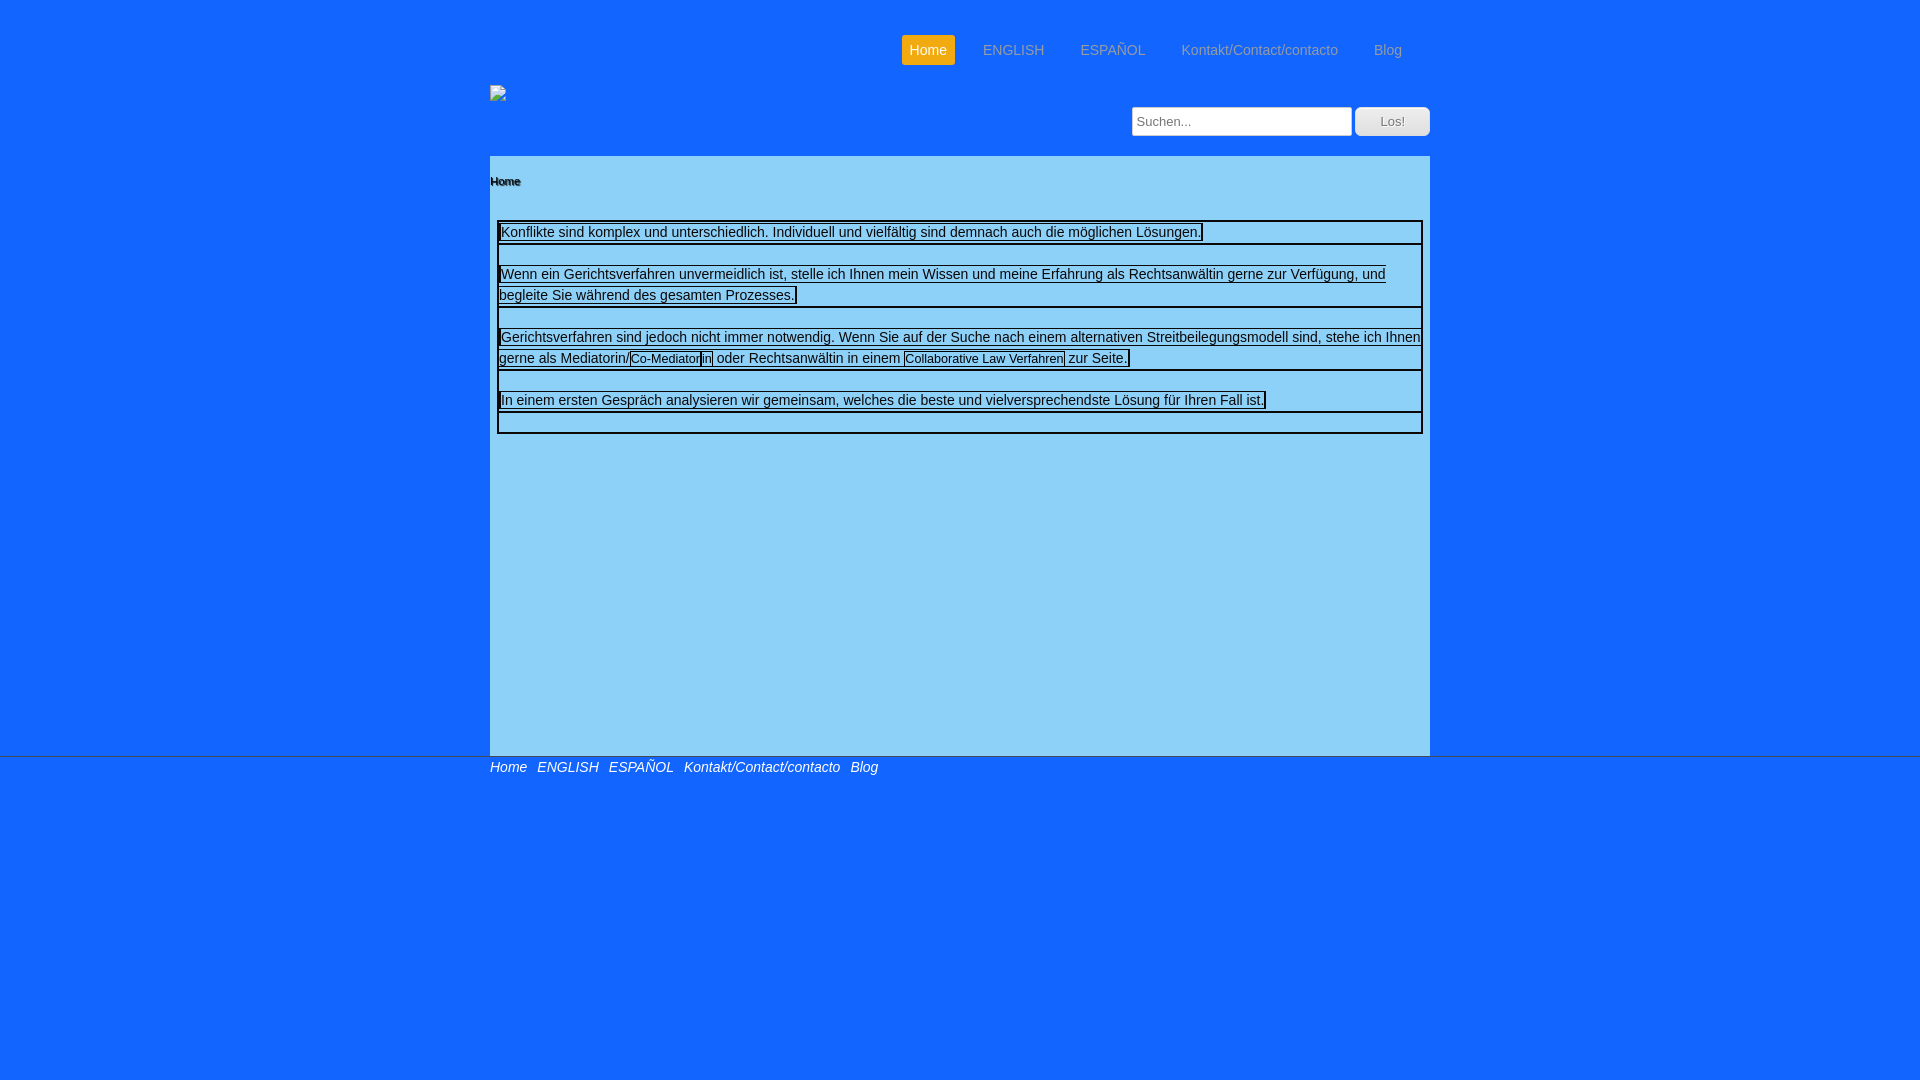 This screenshot has height=1080, width=1920. I want to click on in, so click(707, 359).